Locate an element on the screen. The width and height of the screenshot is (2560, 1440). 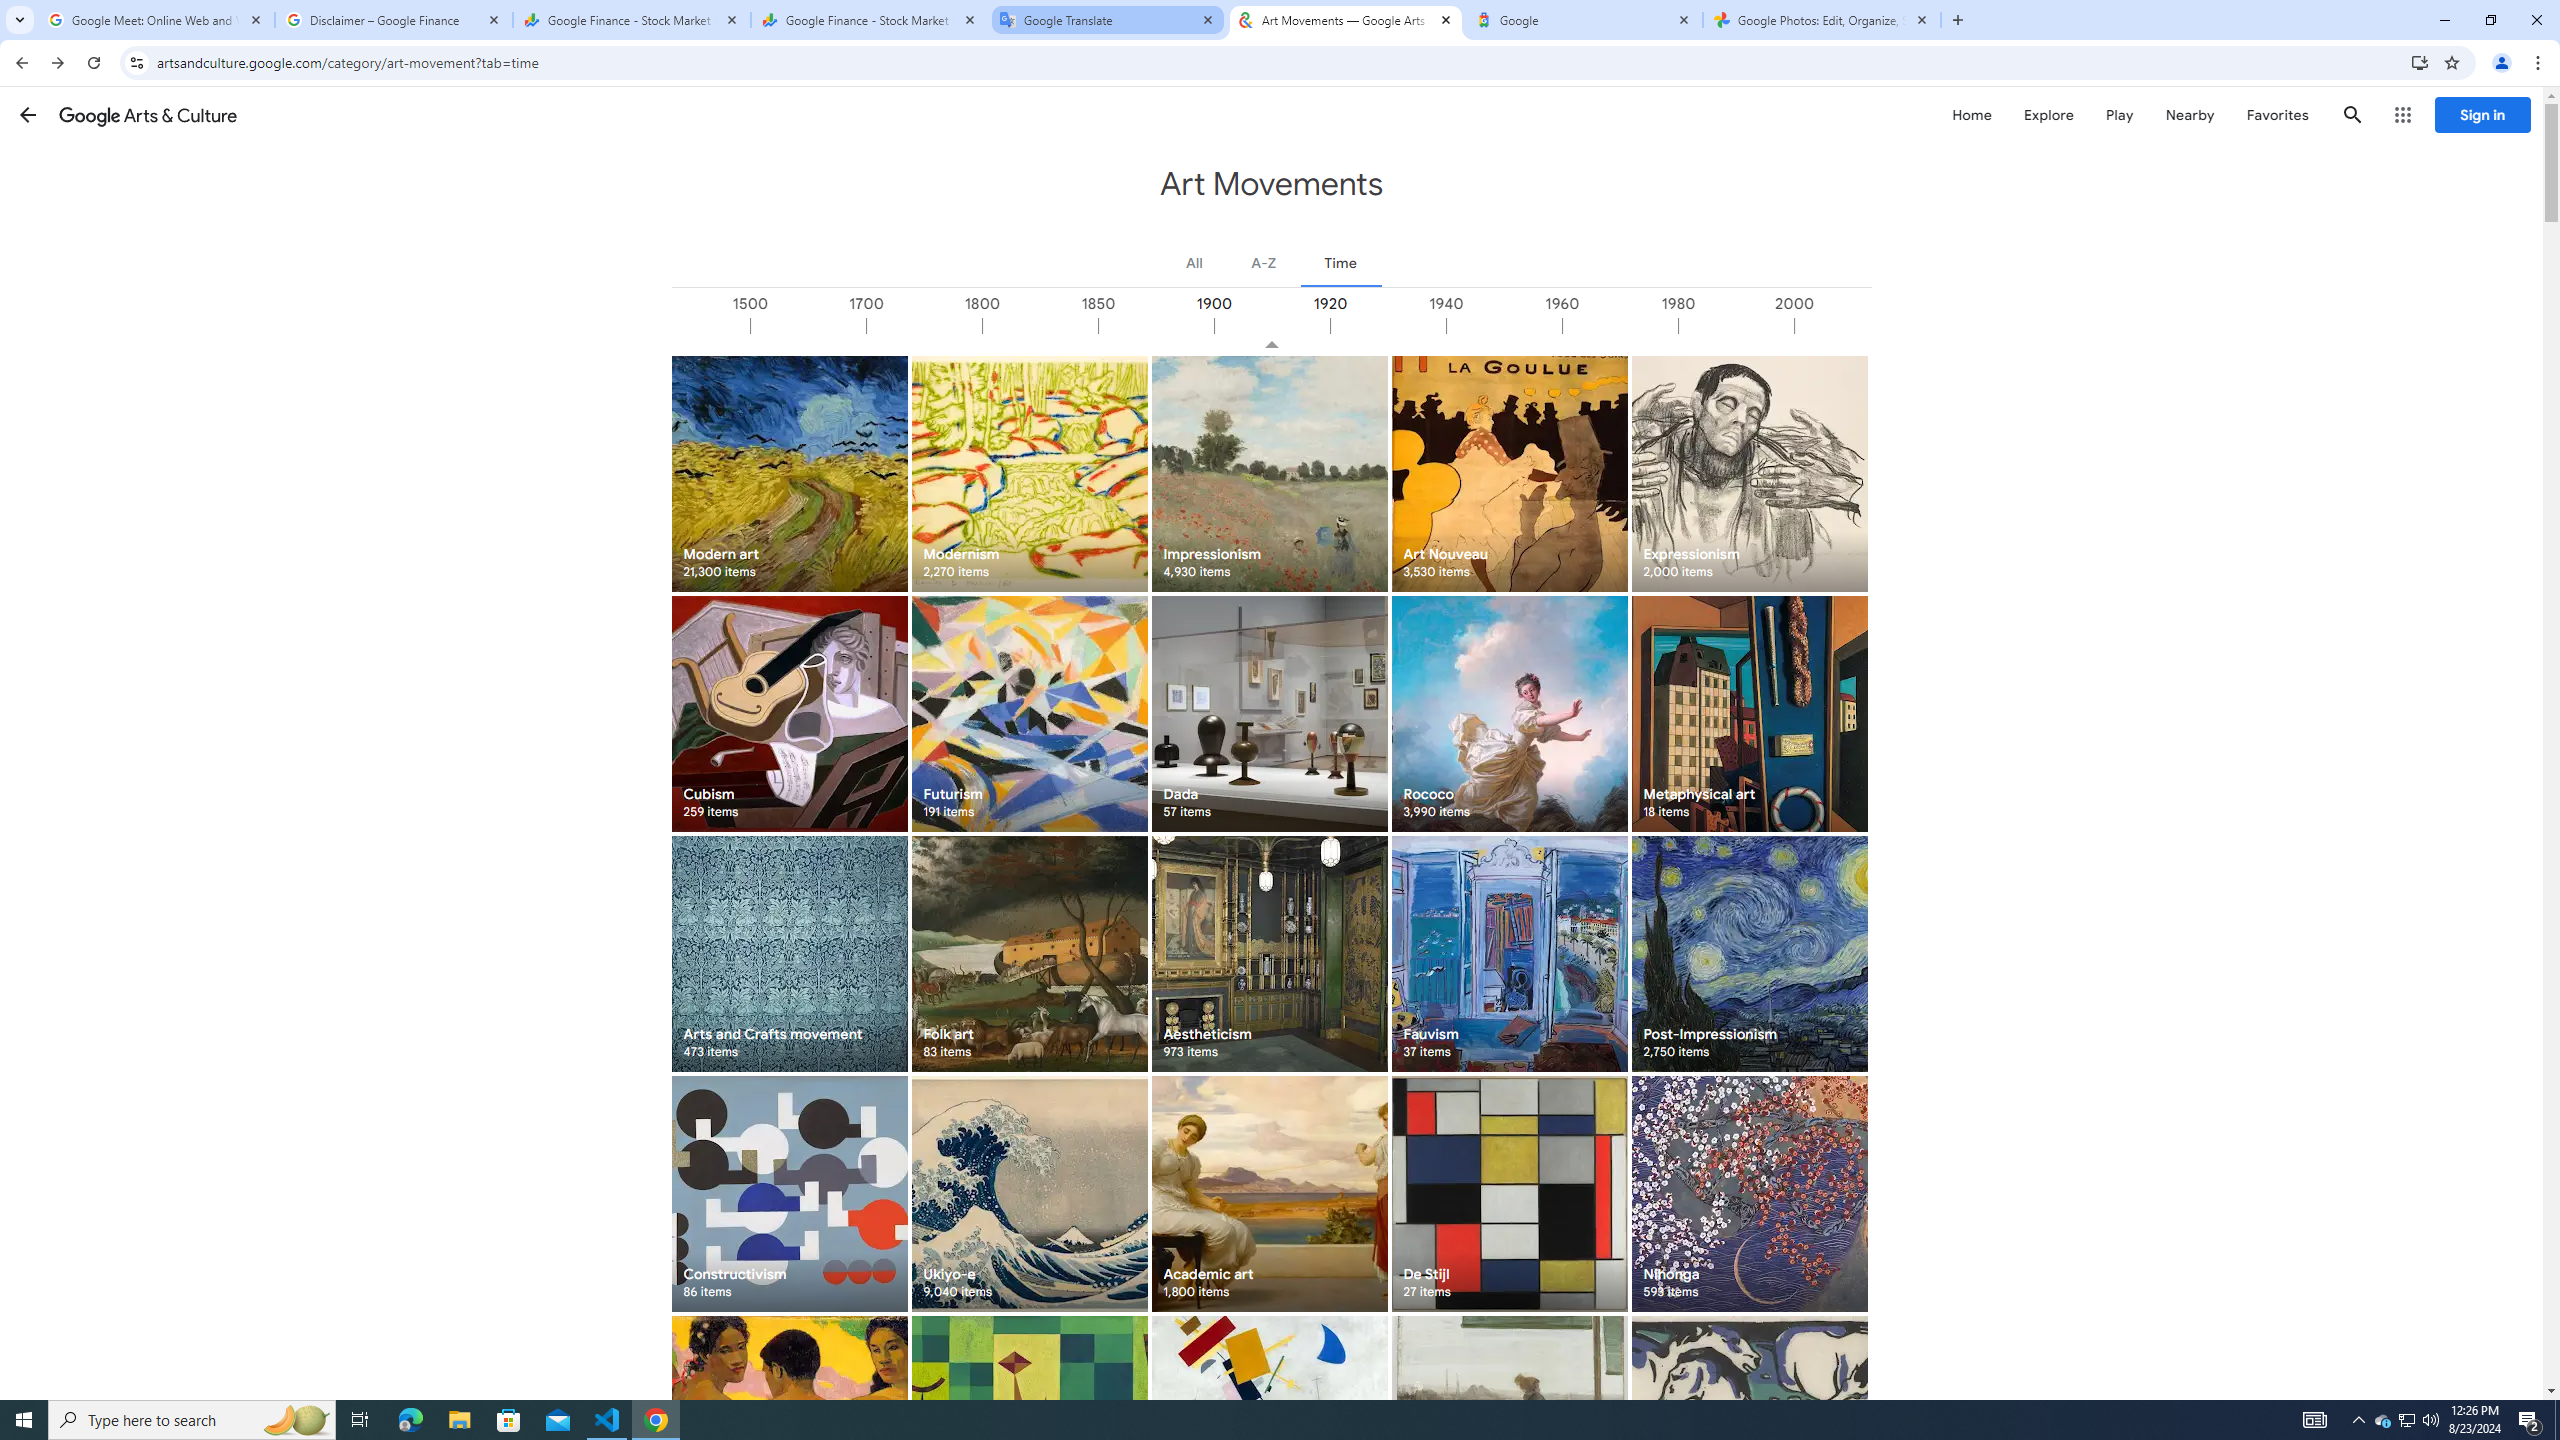
1920 is located at coordinates (1387, 326).